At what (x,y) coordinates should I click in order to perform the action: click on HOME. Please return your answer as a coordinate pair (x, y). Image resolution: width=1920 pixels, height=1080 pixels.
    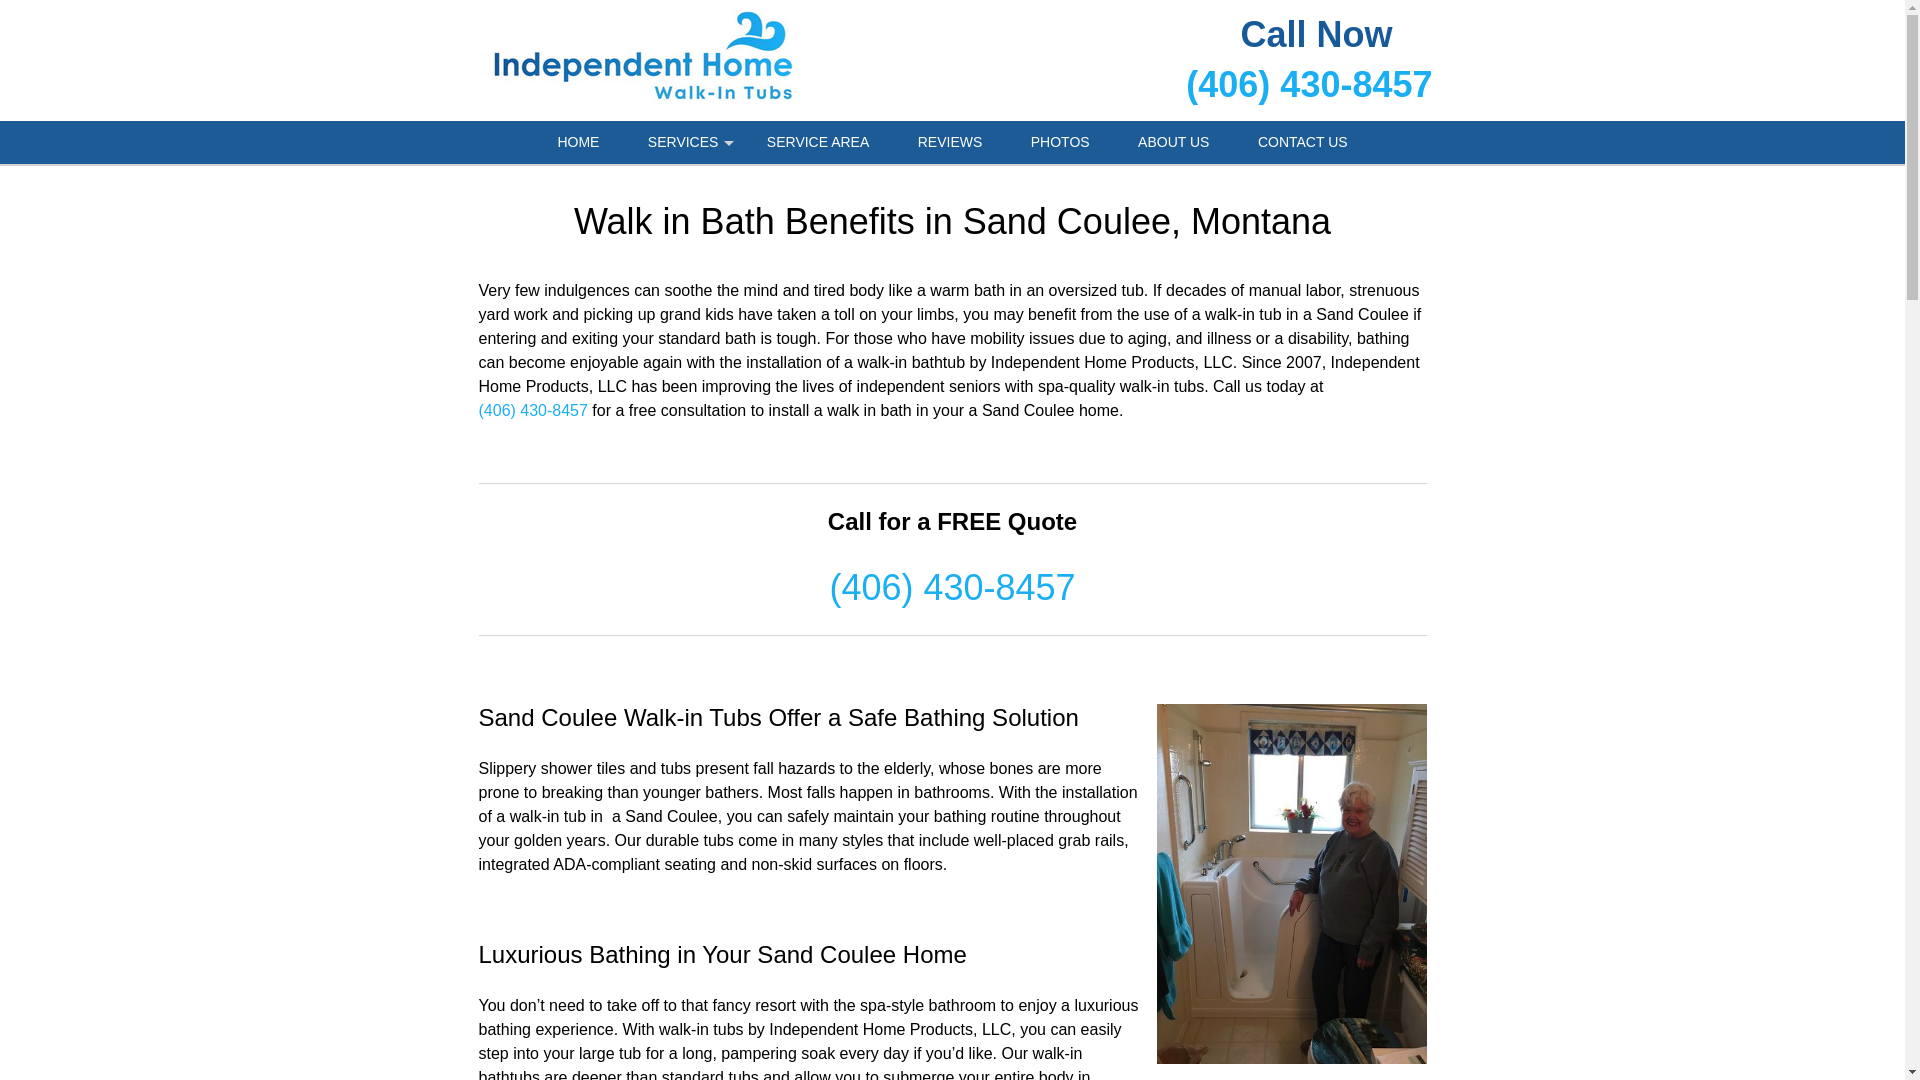
    Looking at the image, I should click on (578, 142).